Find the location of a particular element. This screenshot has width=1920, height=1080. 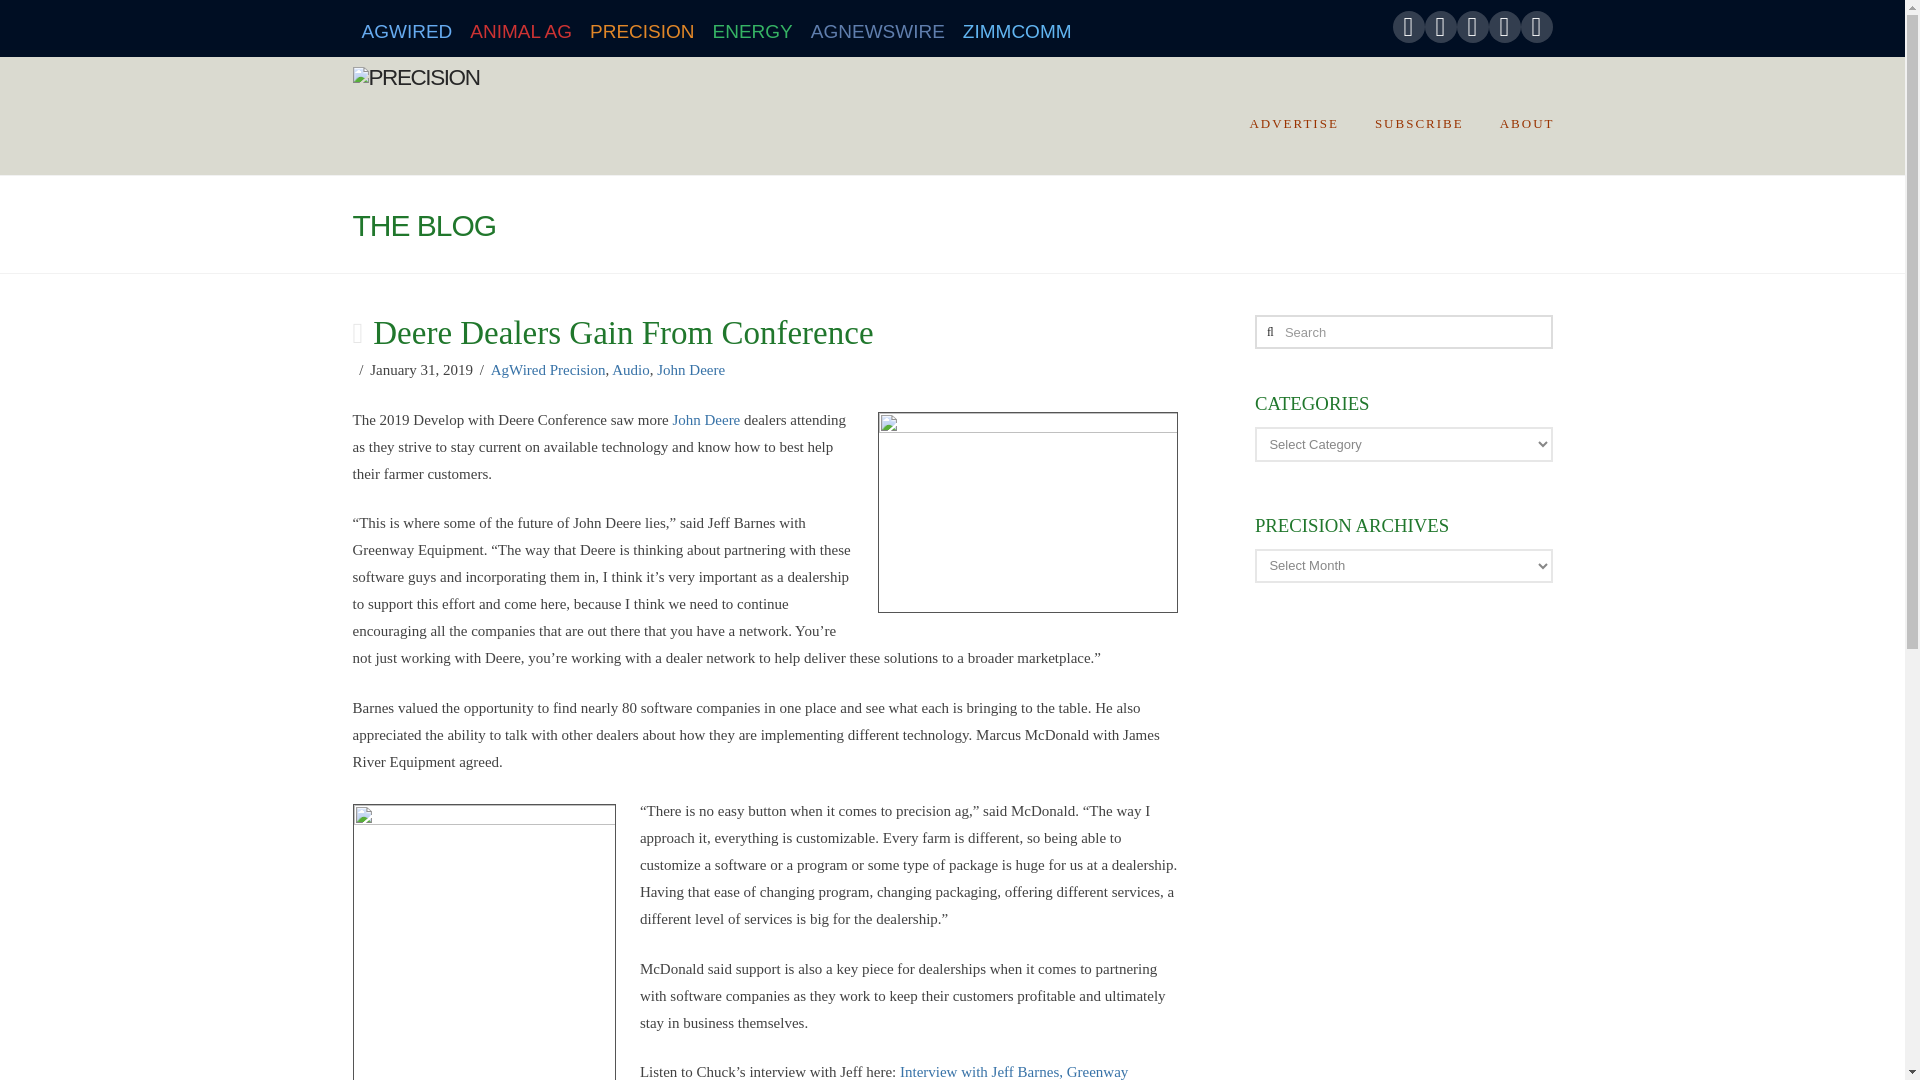

John Deere is located at coordinates (706, 419).